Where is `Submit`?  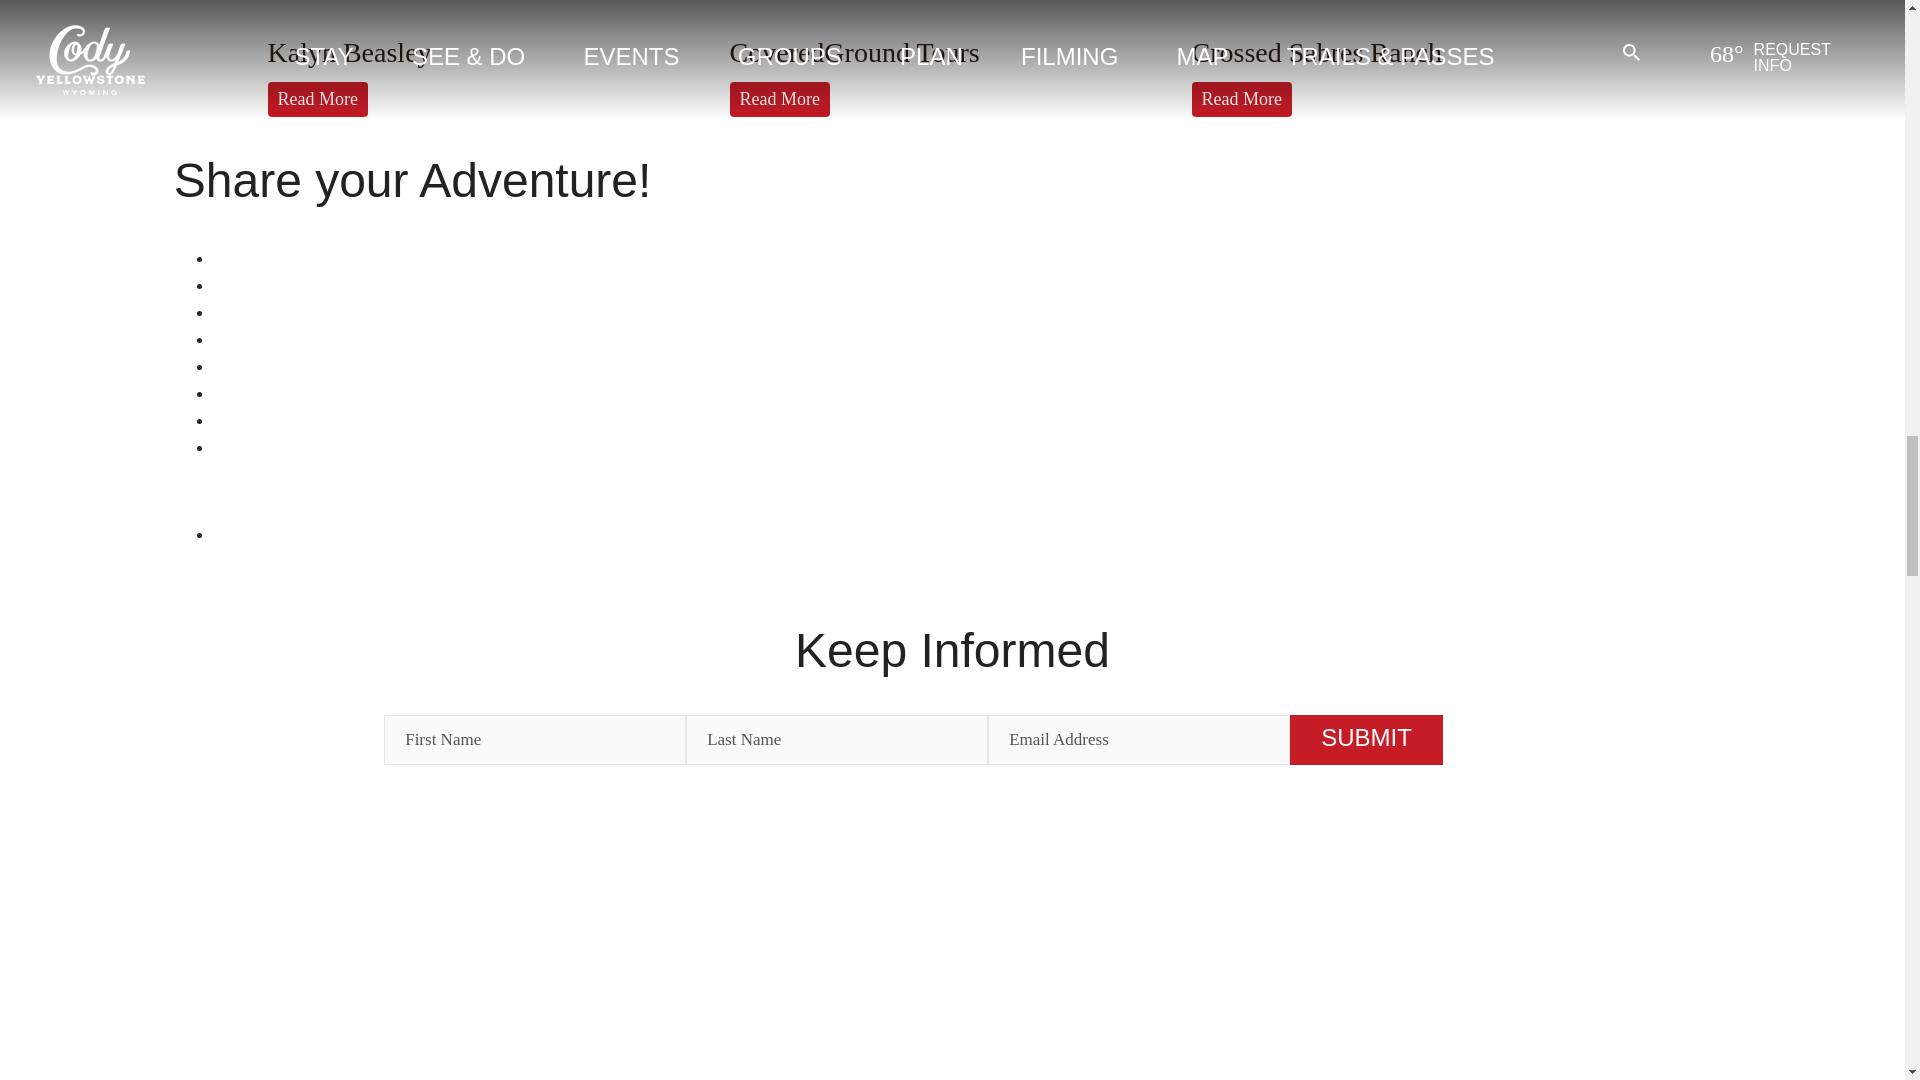
Submit is located at coordinates (1366, 739).